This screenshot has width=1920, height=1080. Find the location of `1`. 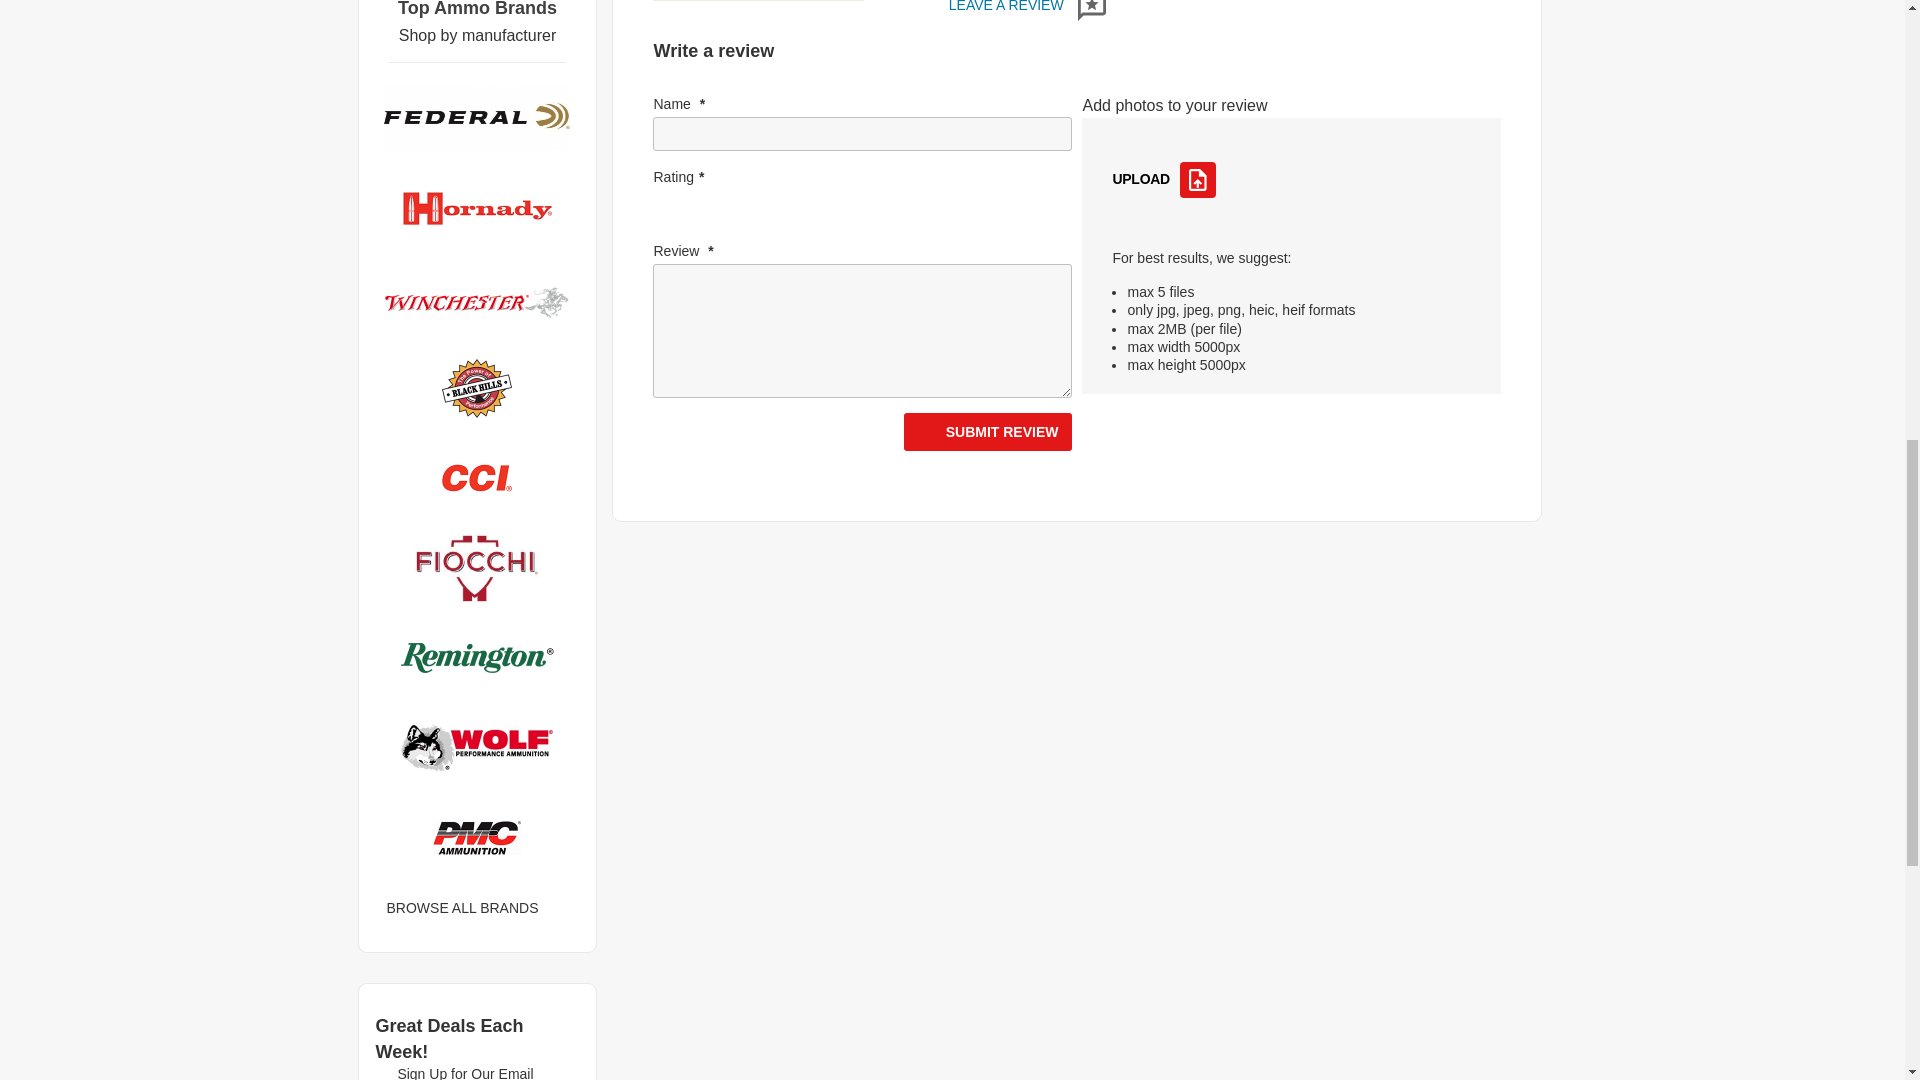

1 is located at coordinates (672, 216).